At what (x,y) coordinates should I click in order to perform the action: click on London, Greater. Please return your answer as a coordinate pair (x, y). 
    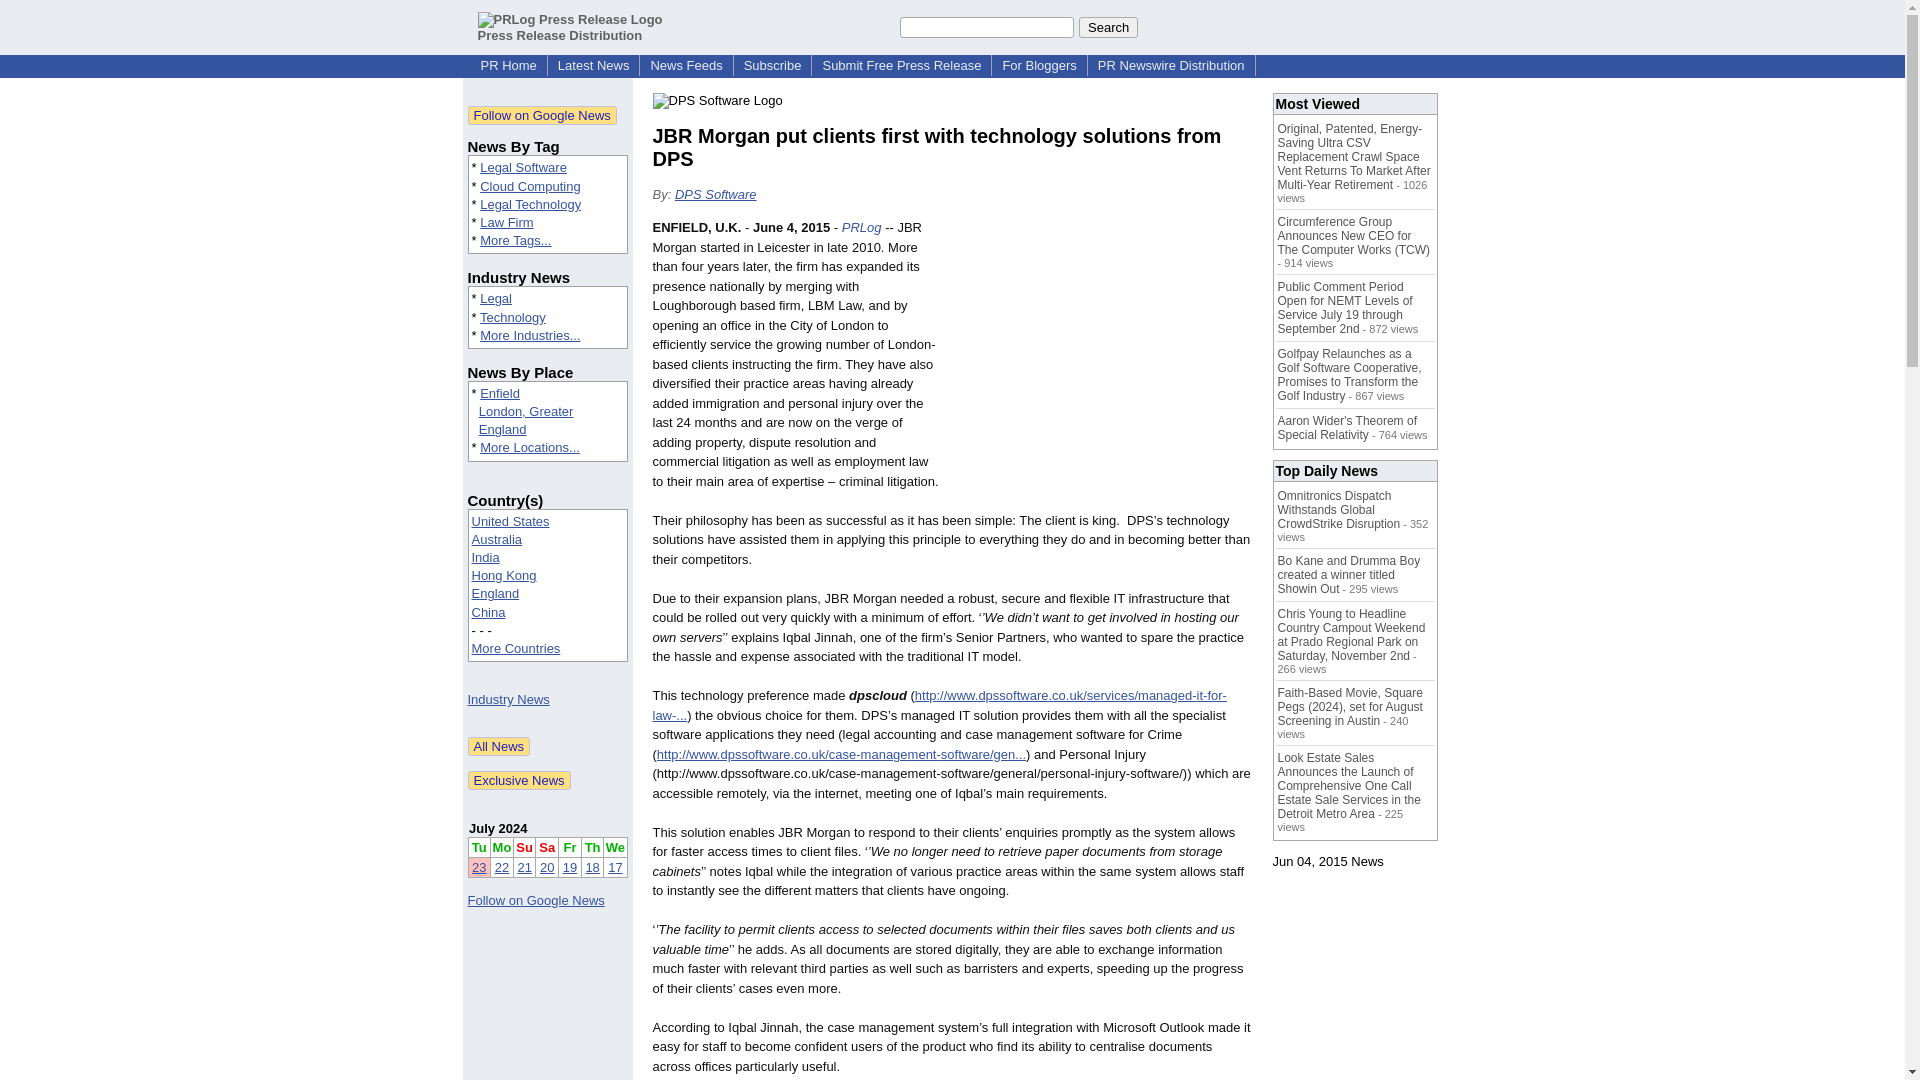
    Looking at the image, I should click on (526, 411).